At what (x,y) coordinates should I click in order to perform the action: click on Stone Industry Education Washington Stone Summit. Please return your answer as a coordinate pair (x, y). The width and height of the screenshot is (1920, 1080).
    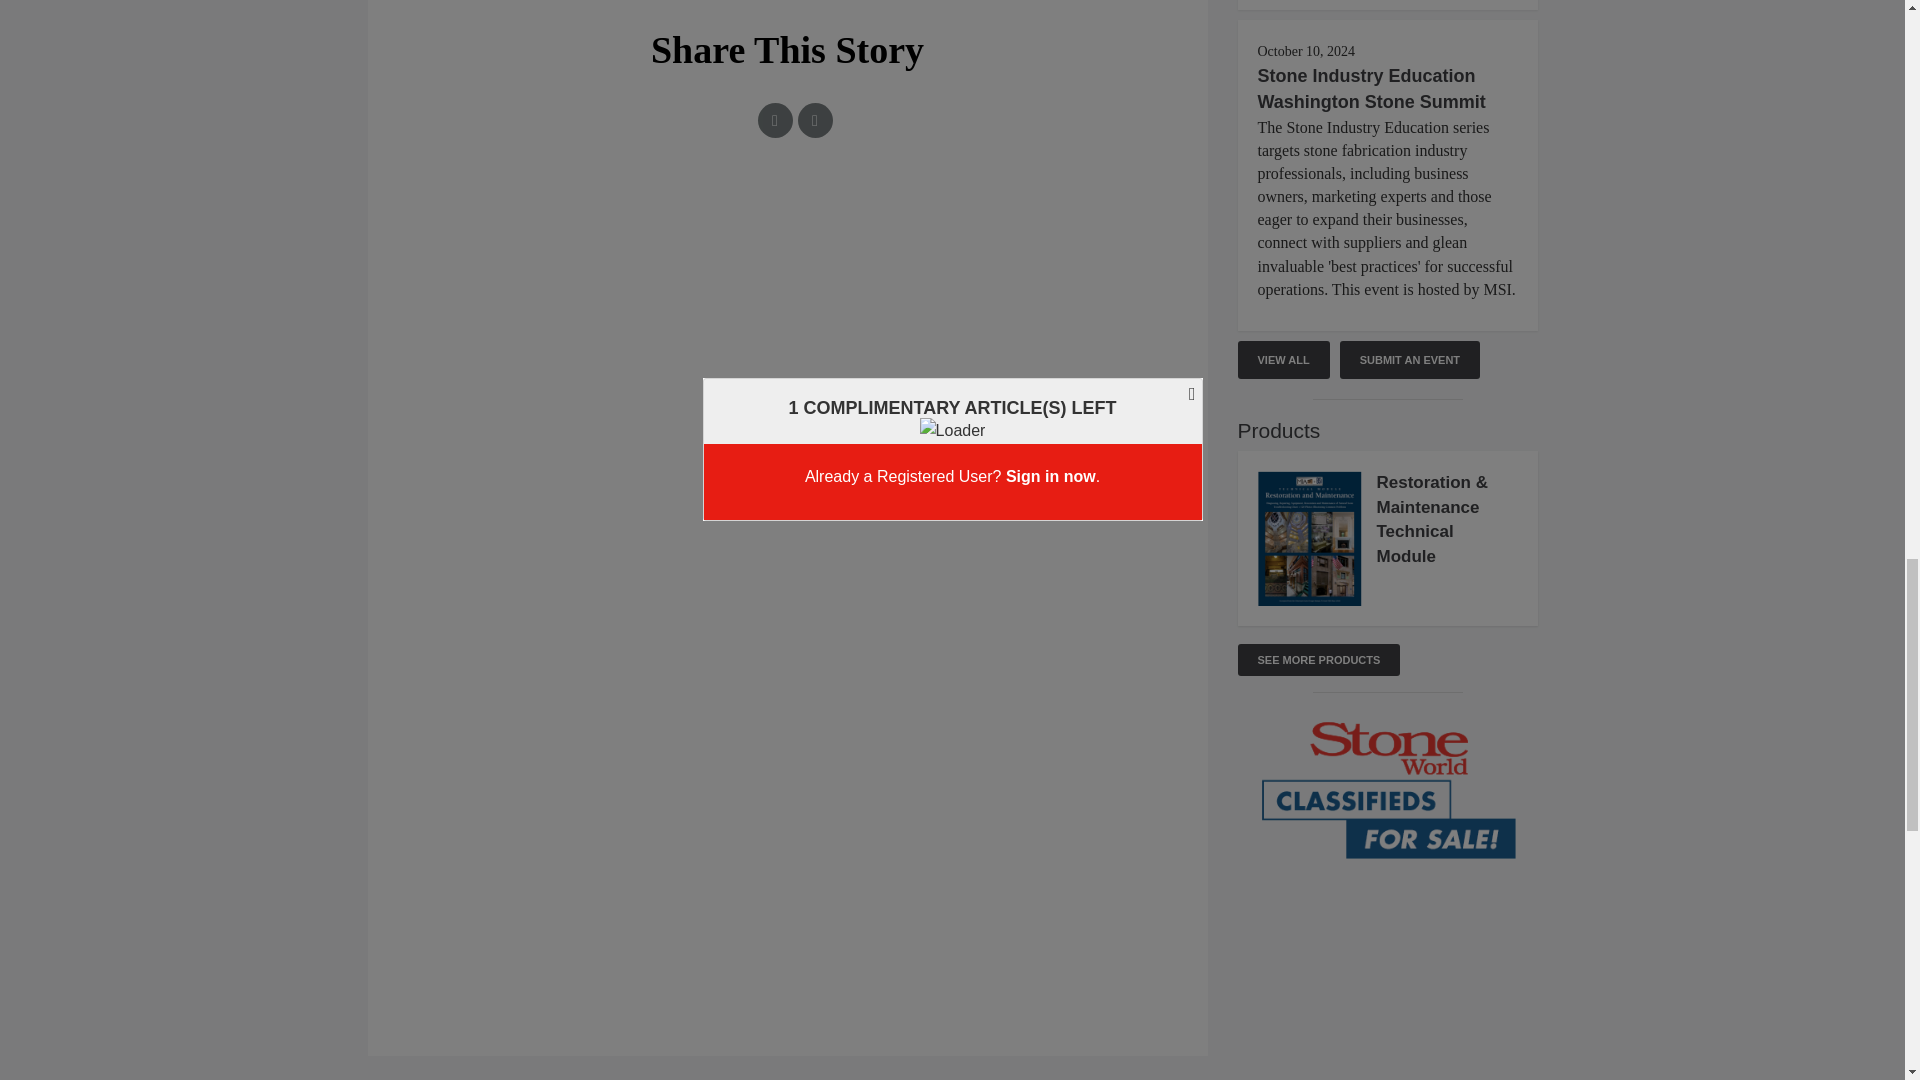
    Looking at the image, I should click on (1372, 88).